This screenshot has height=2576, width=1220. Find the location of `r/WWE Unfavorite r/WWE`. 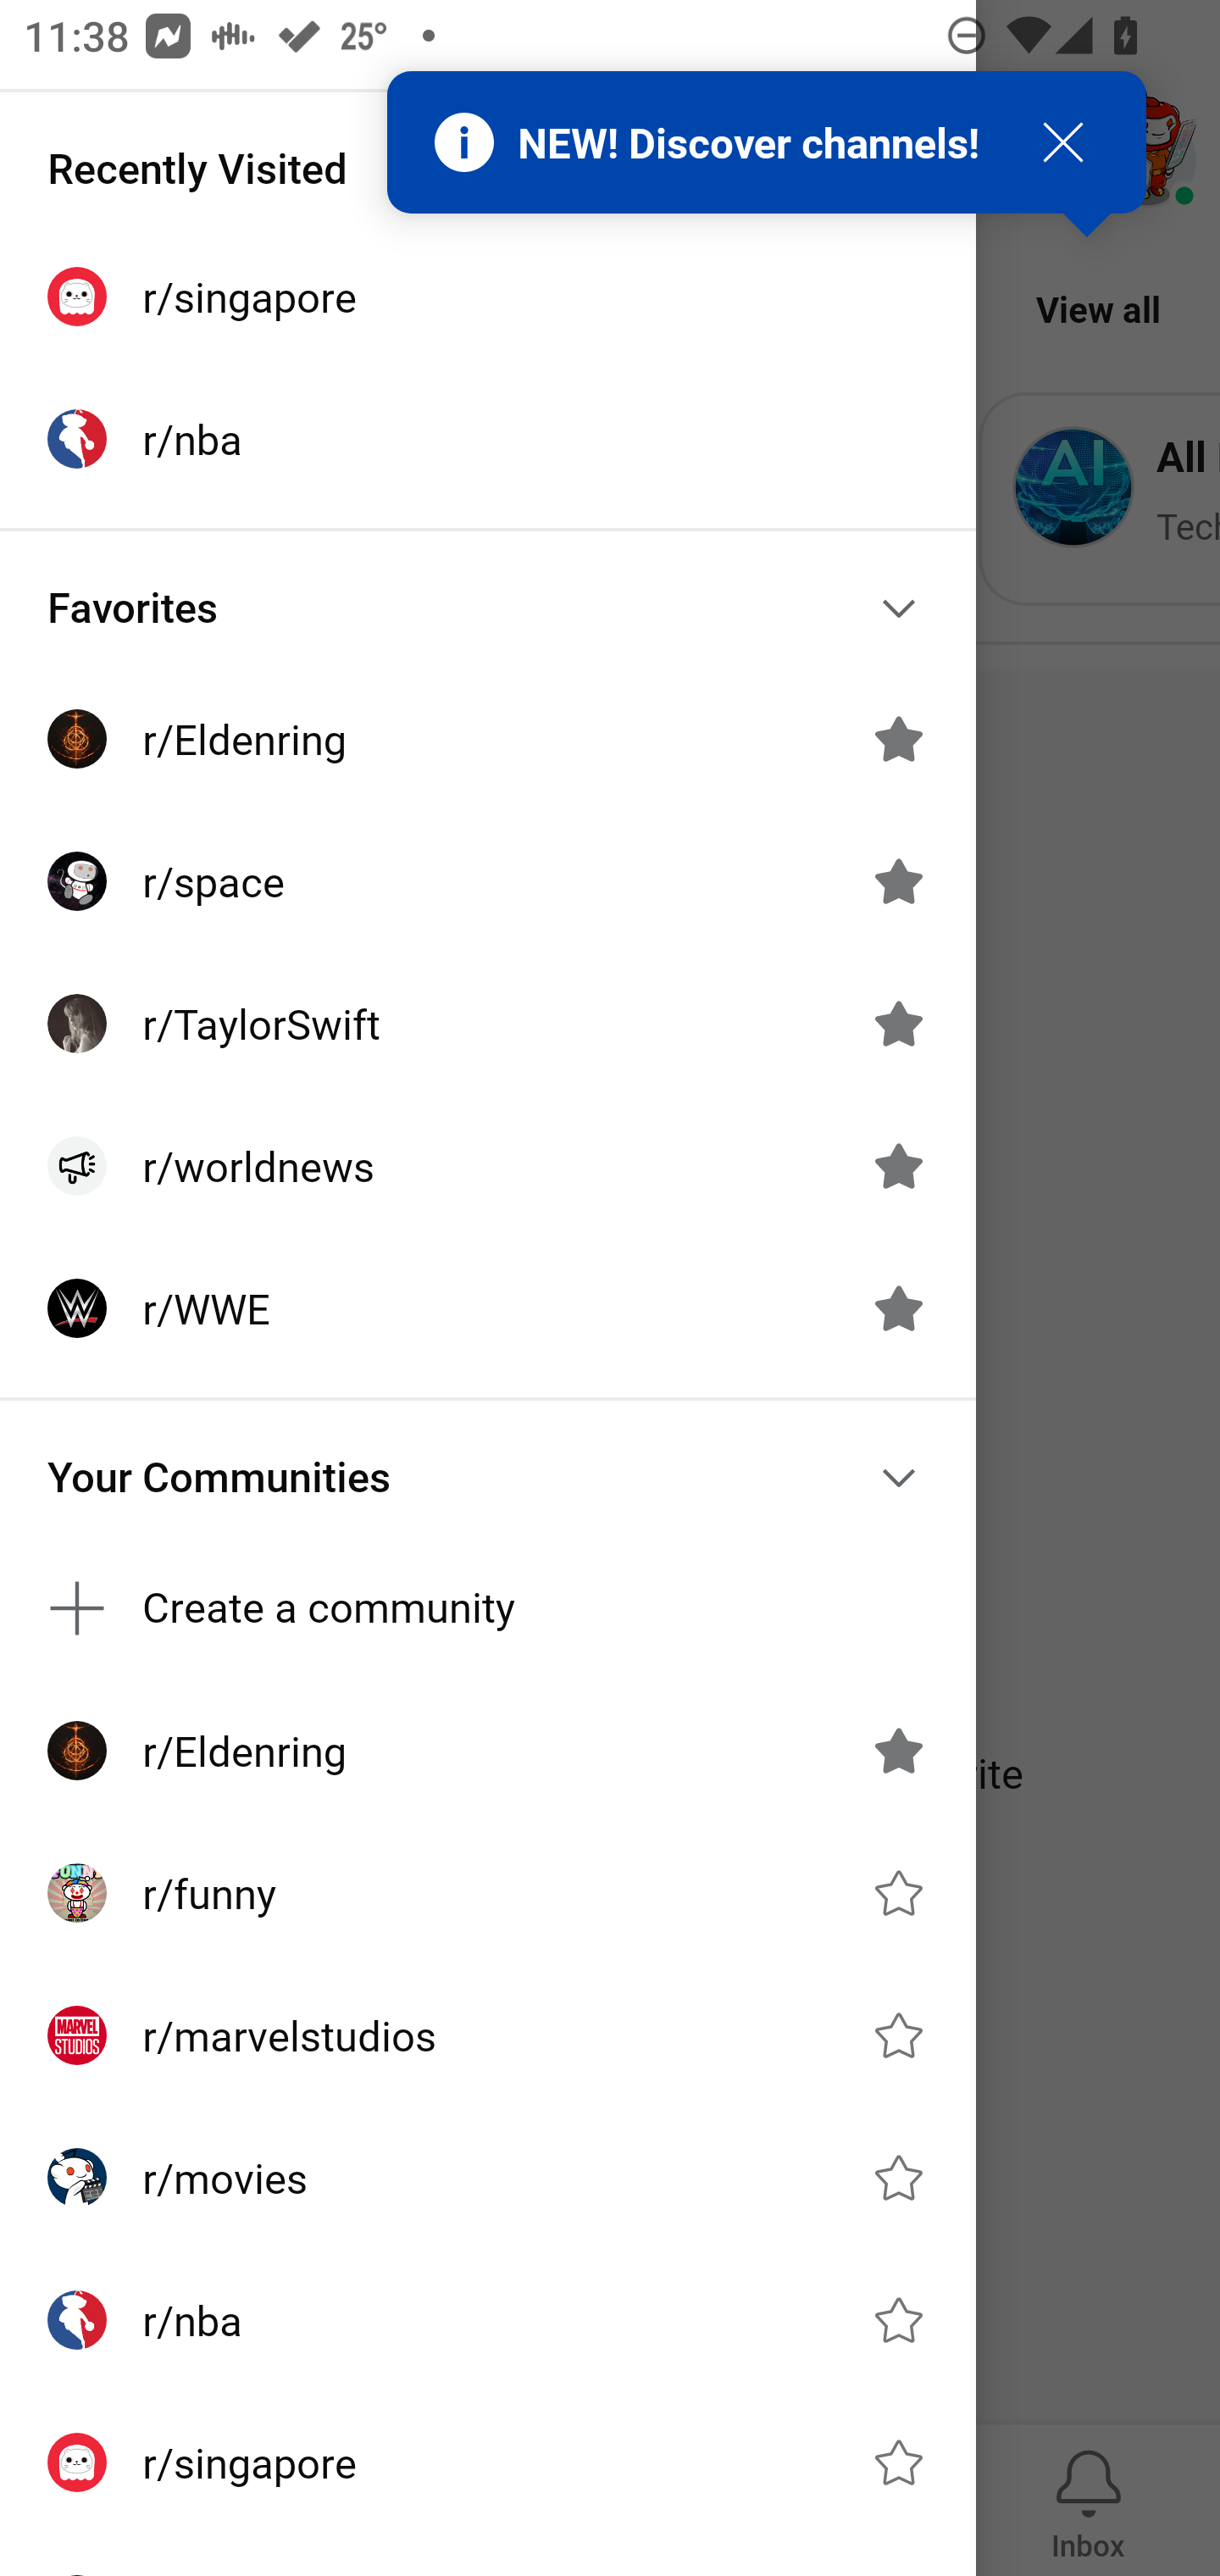

r/WWE Unfavorite r/WWE is located at coordinates (488, 1308).